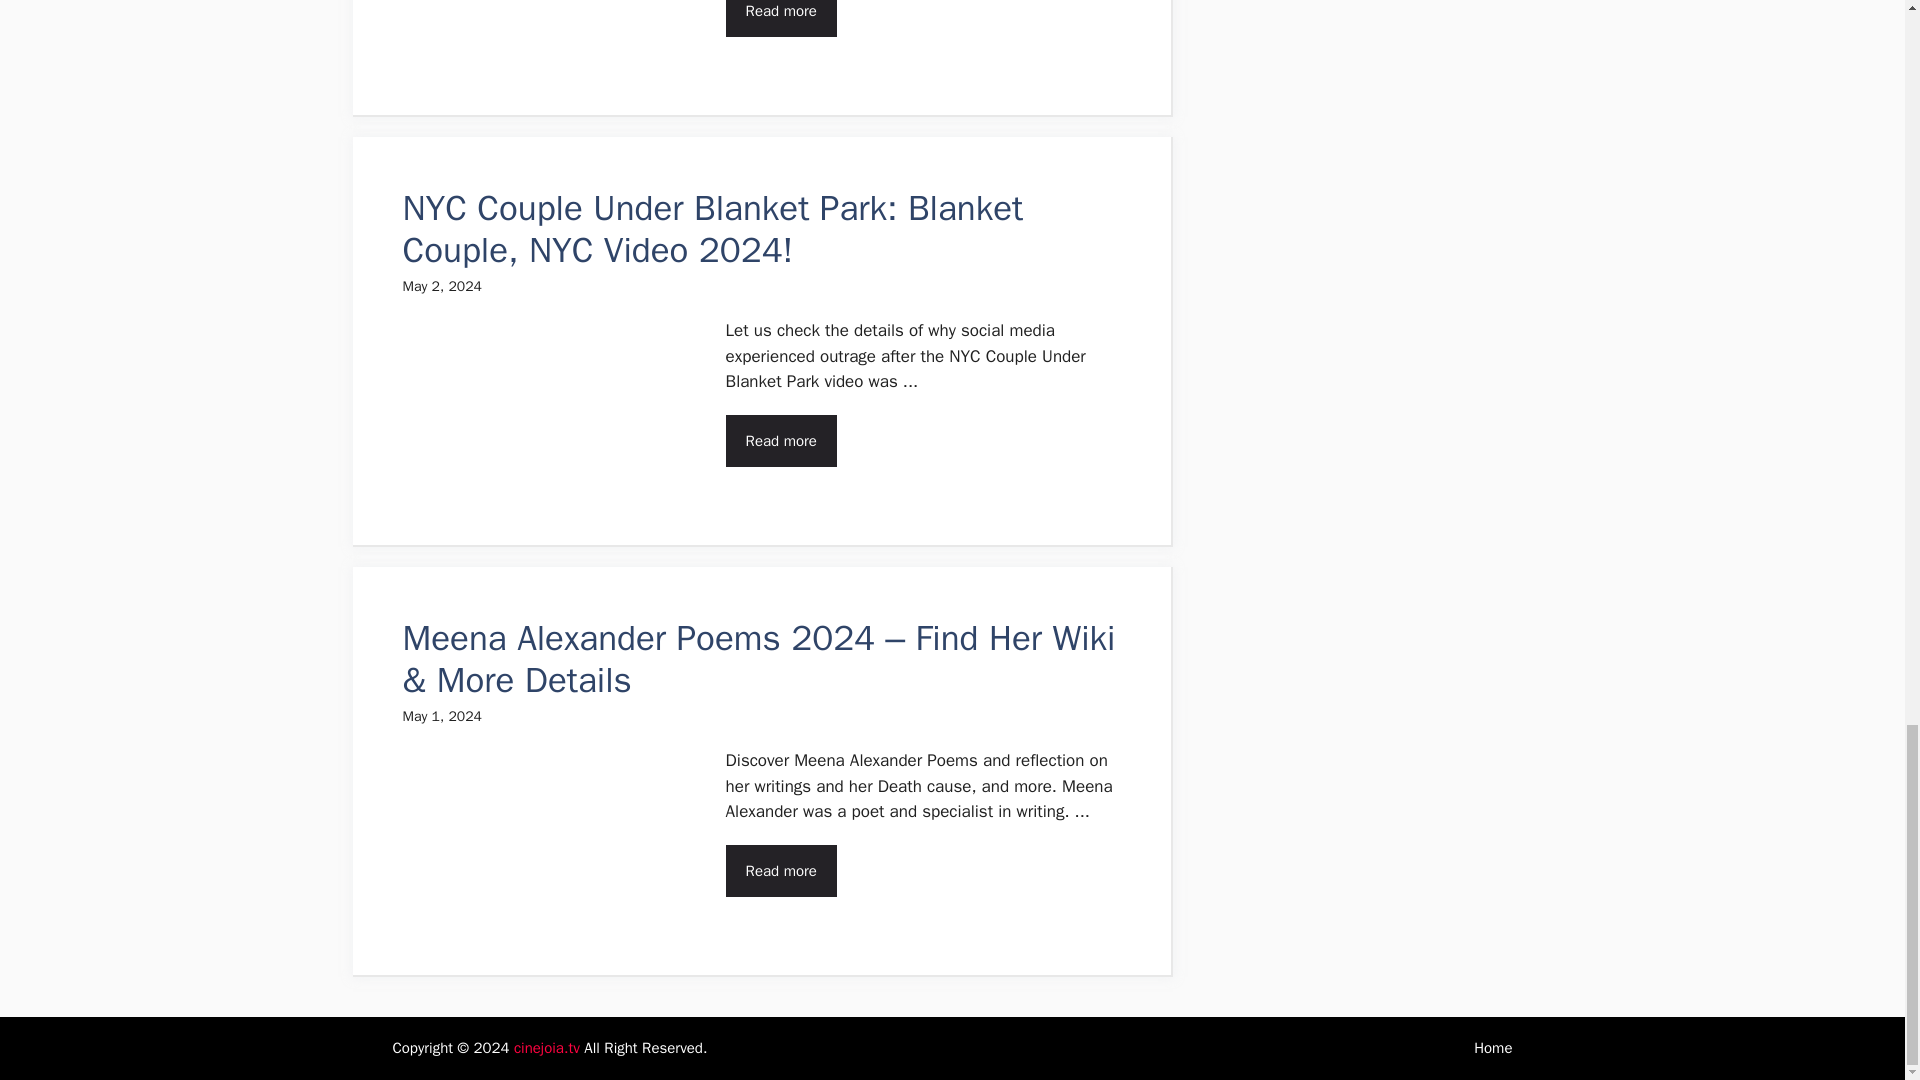 The image size is (1920, 1080). What do you see at coordinates (546, 1048) in the screenshot?
I see `cinejoia.tv` at bounding box center [546, 1048].